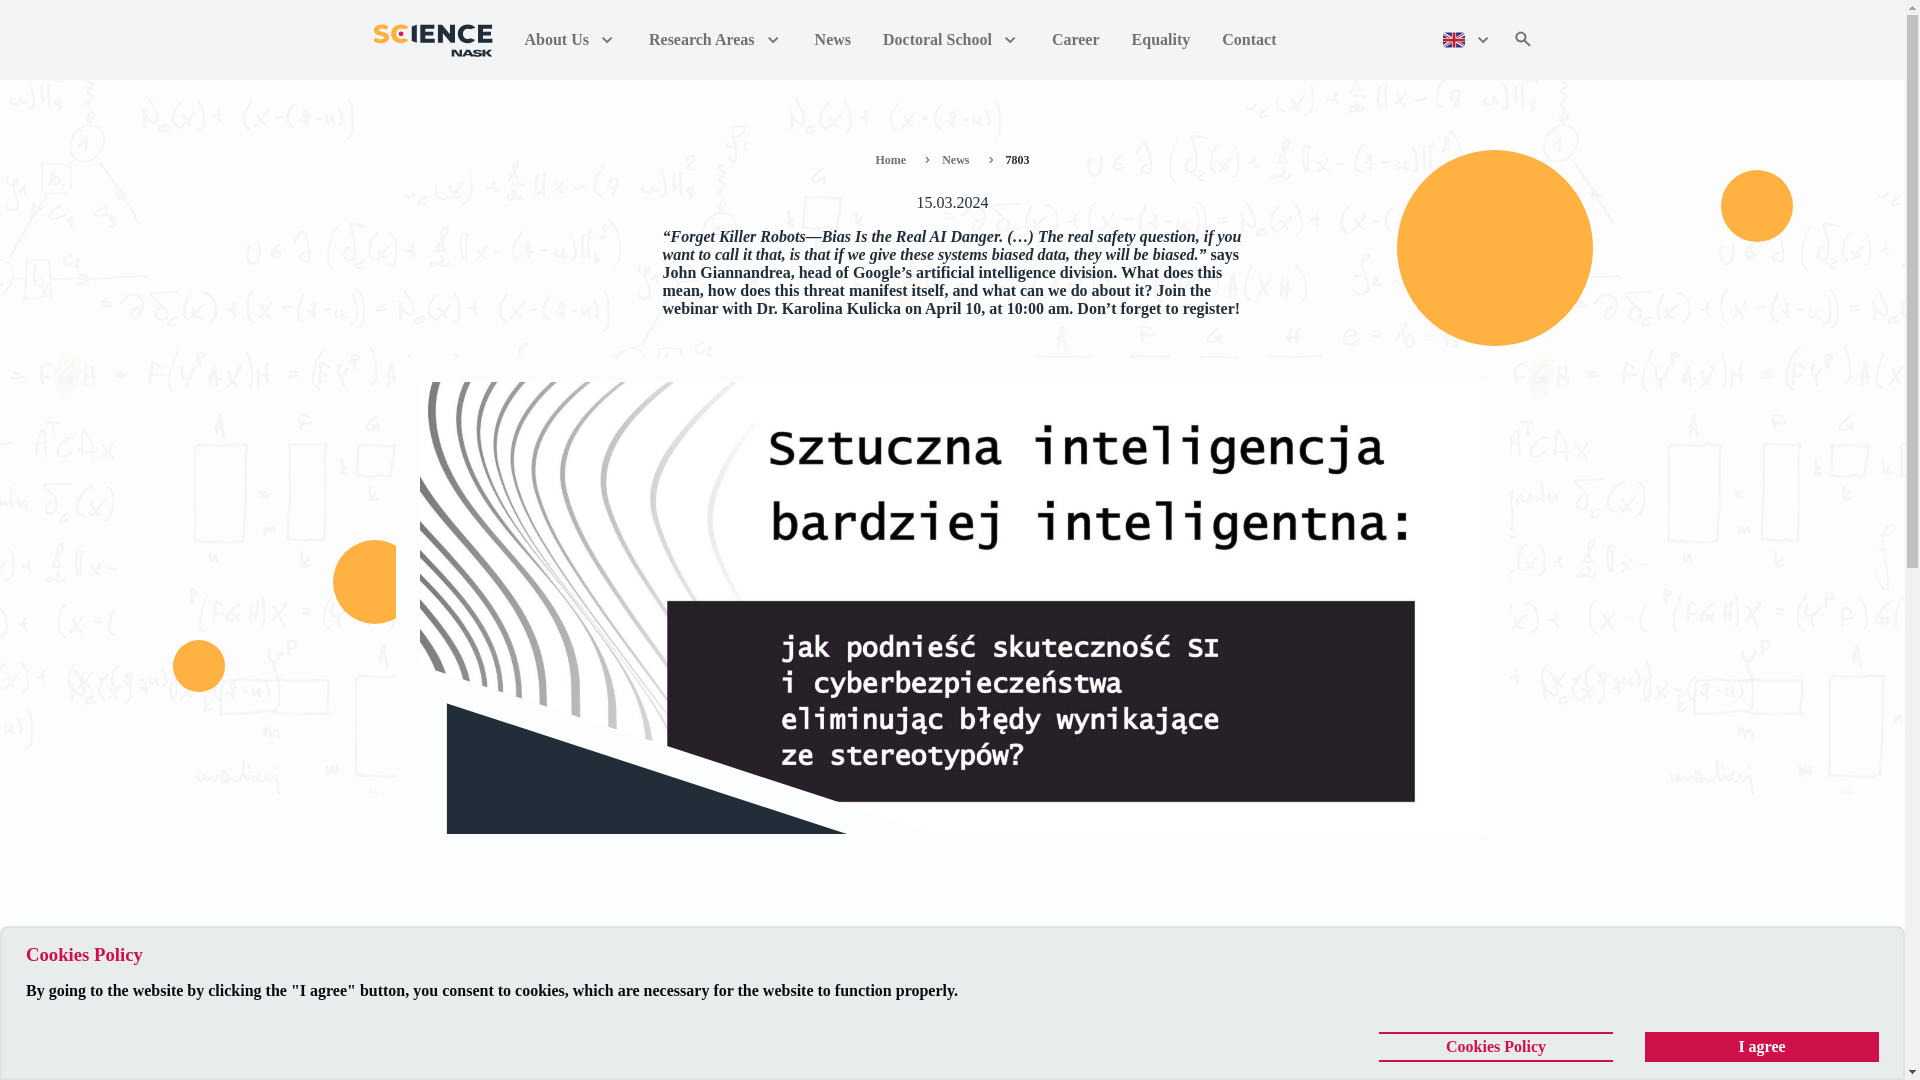  What do you see at coordinates (1495, 1046) in the screenshot?
I see `Cookies Policy` at bounding box center [1495, 1046].